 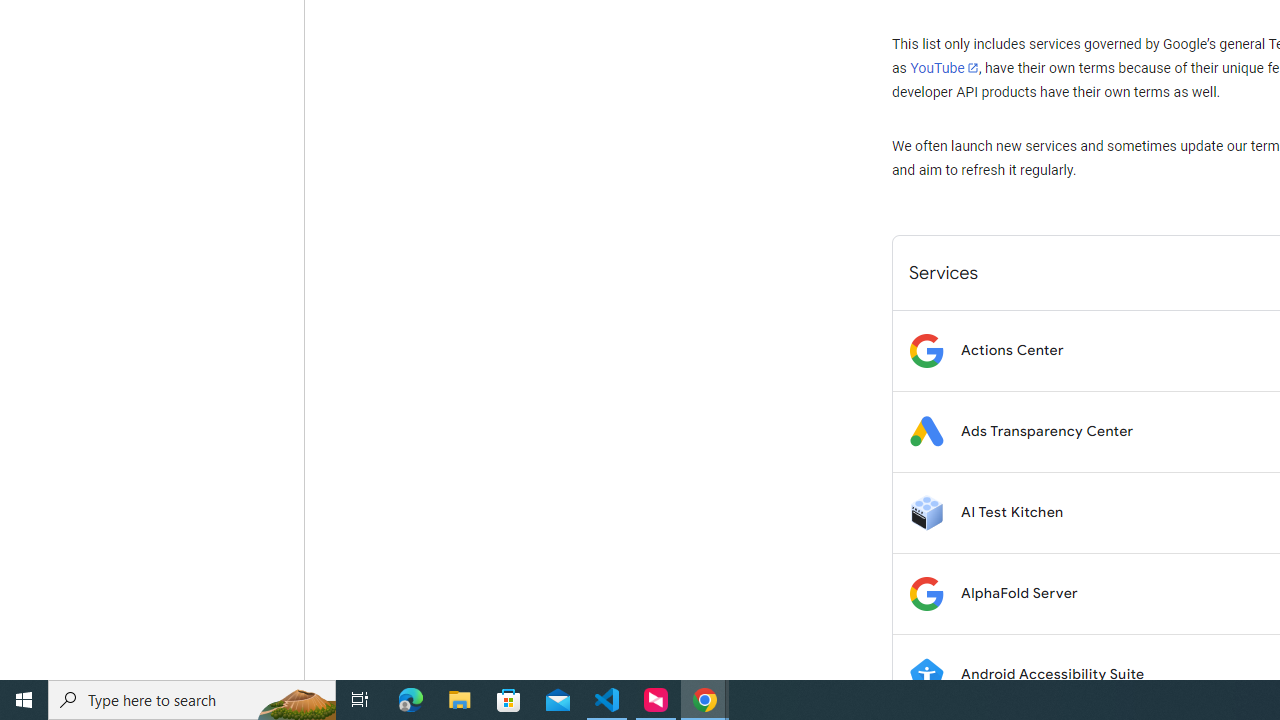 I want to click on YouTube, so click(x=944, y=68).